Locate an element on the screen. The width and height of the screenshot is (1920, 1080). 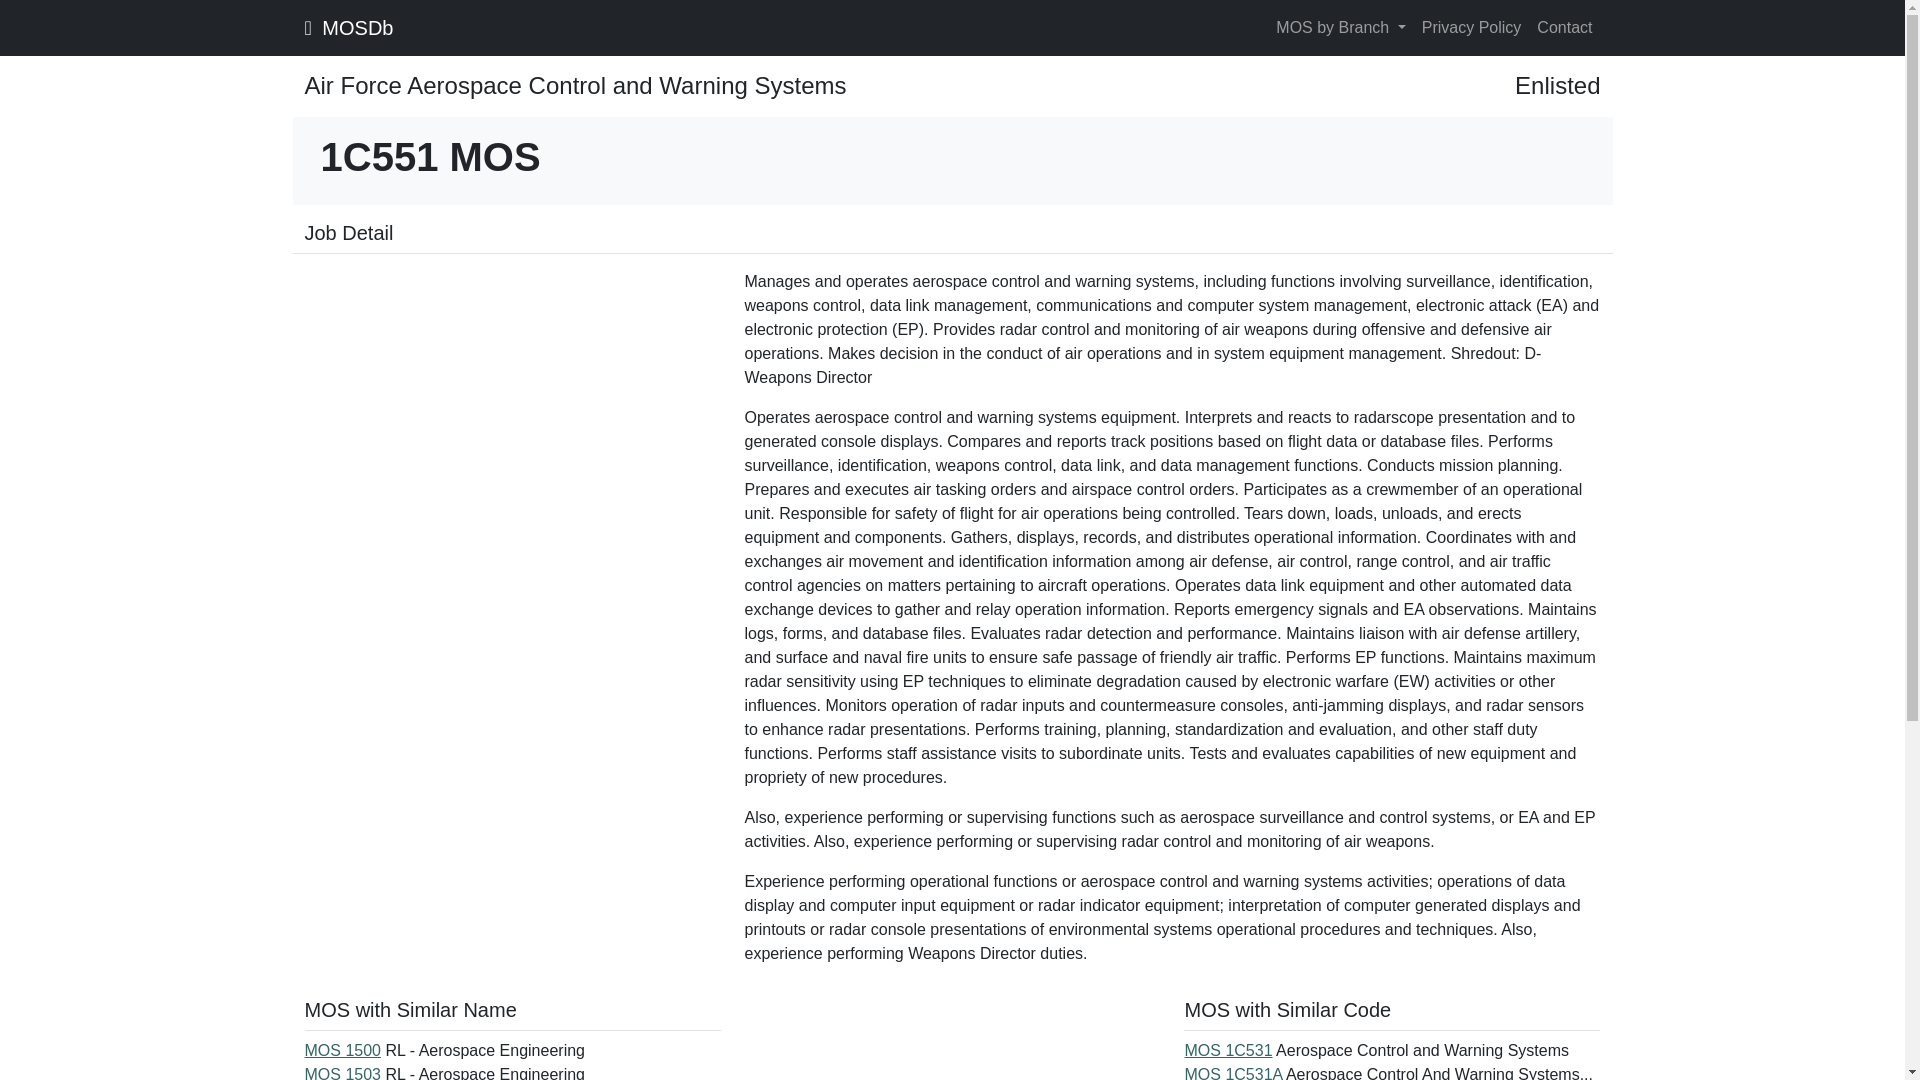
Contact is located at coordinates (1564, 27).